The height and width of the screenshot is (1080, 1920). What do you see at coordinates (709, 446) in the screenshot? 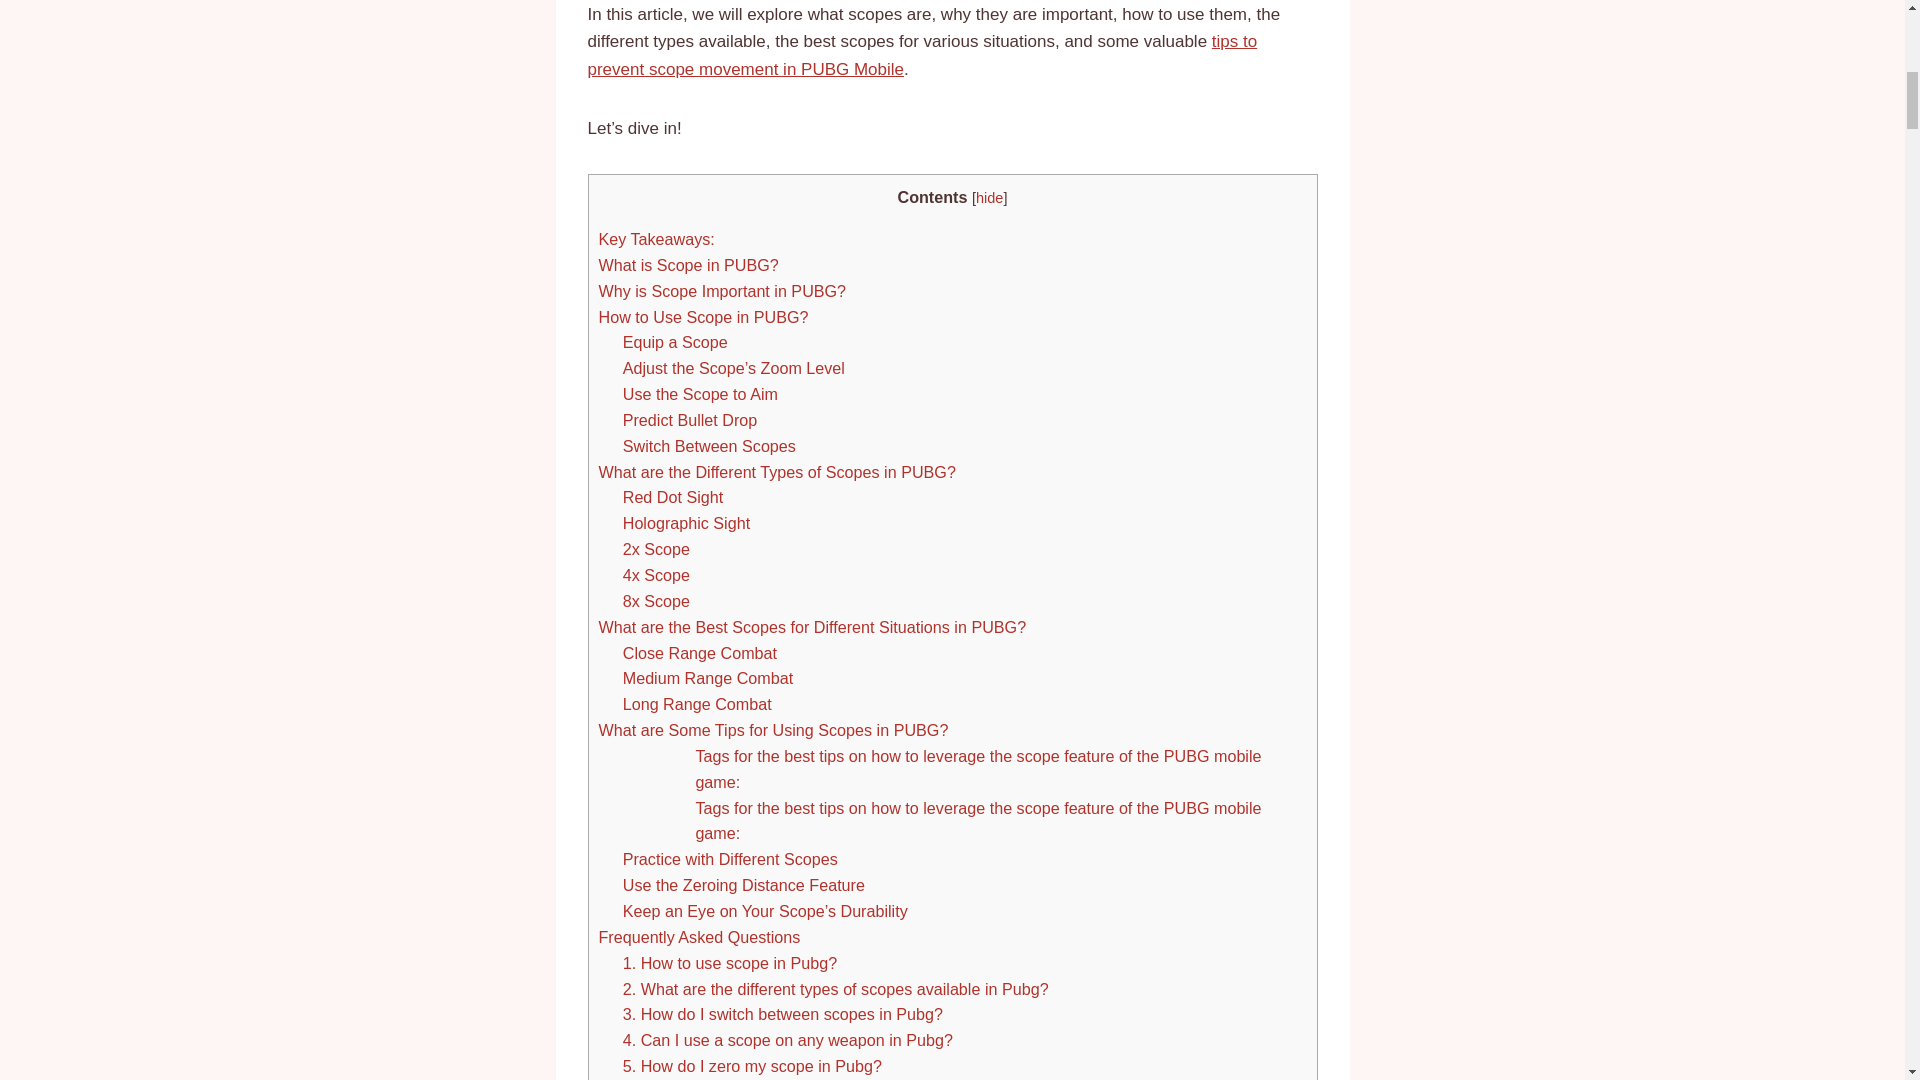
I see `Switch Between Scopes` at bounding box center [709, 446].